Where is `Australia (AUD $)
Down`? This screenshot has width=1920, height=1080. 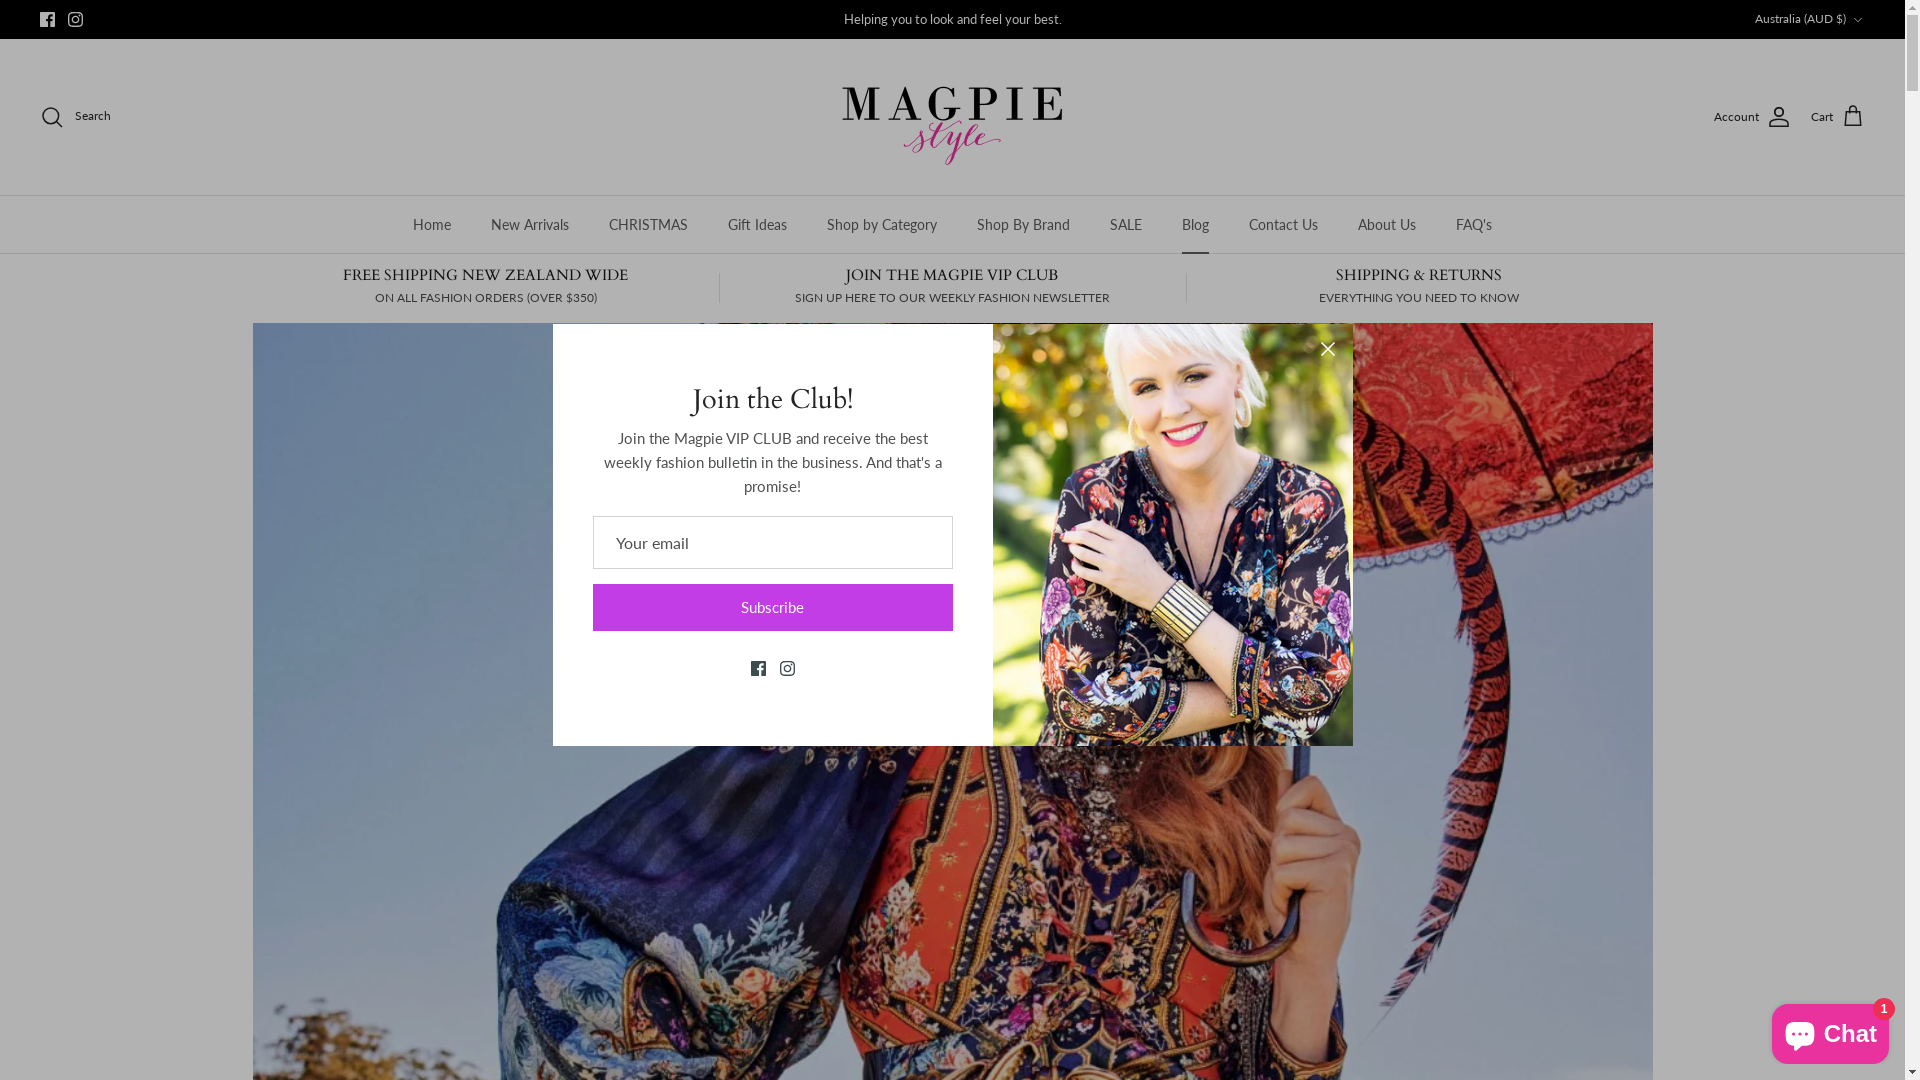 Australia (AUD $)
Down is located at coordinates (1810, 20).